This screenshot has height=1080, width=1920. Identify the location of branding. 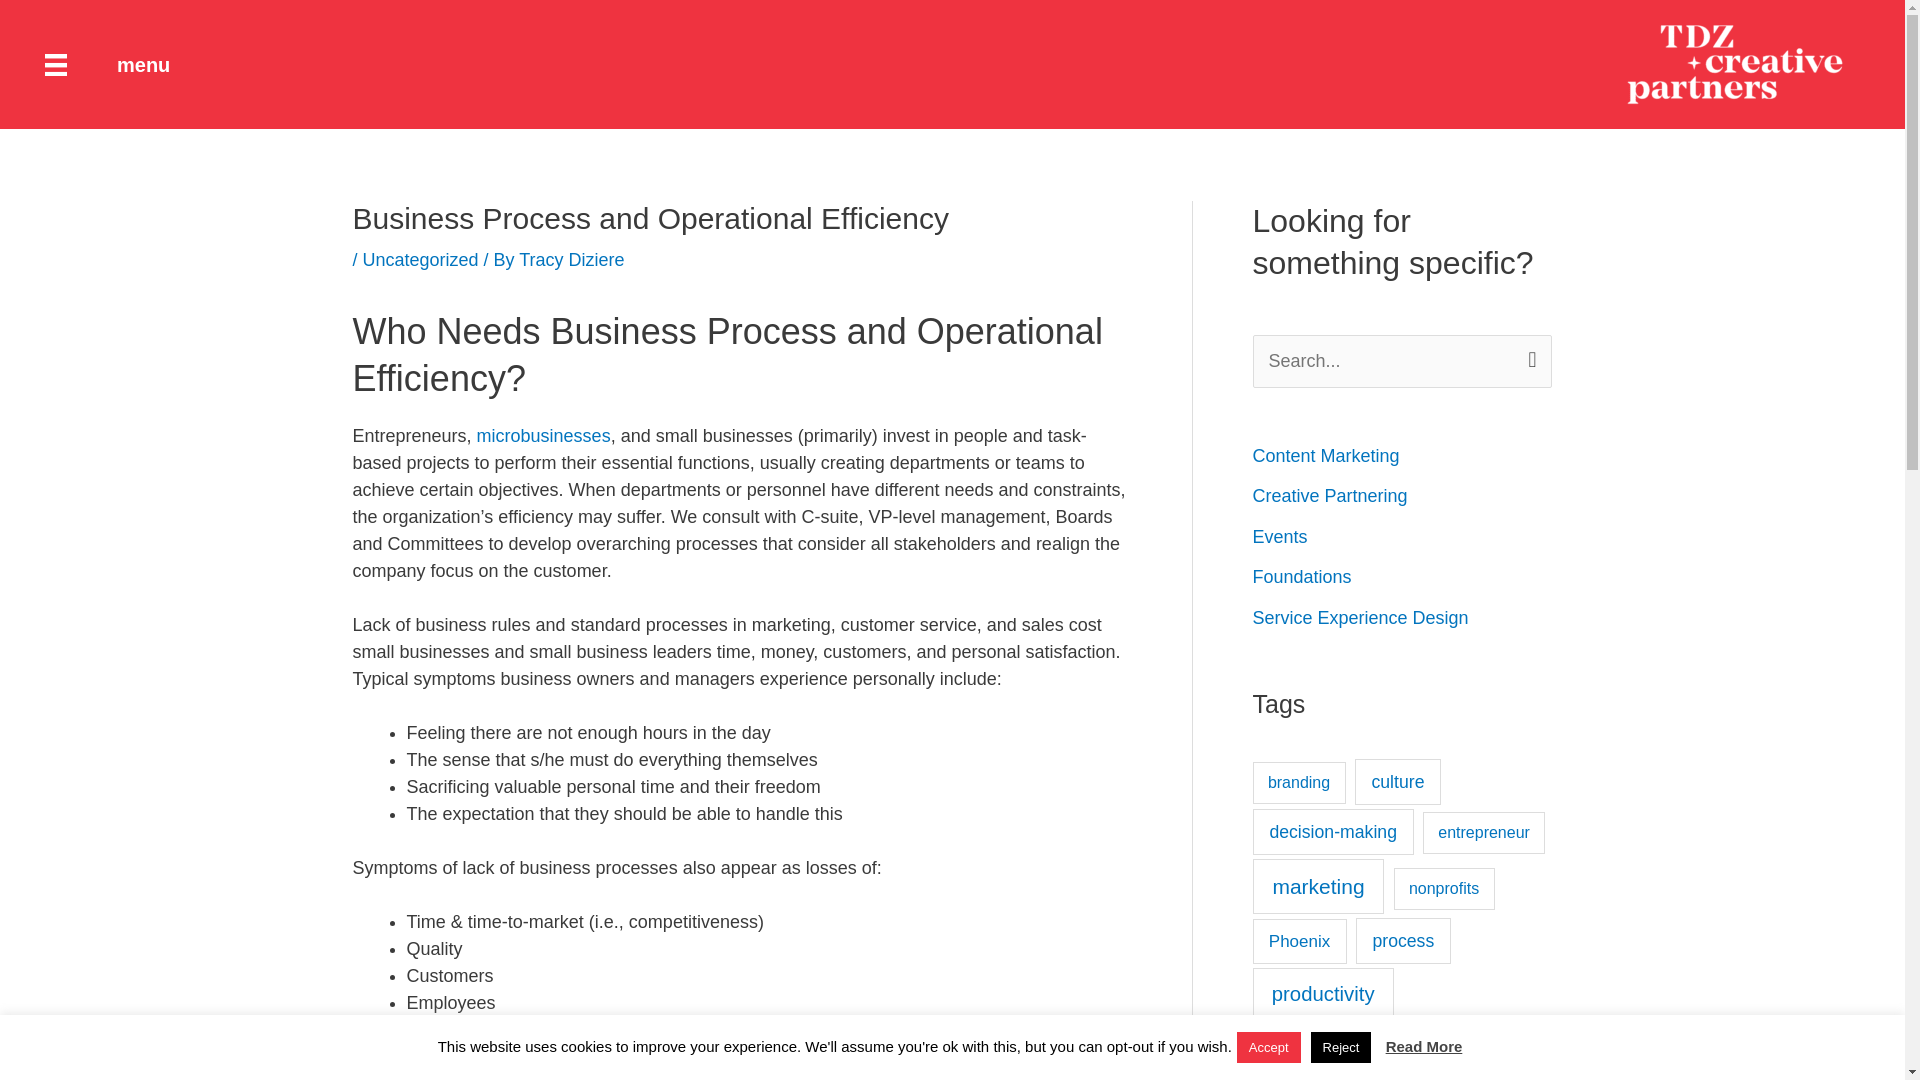
(1298, 782).